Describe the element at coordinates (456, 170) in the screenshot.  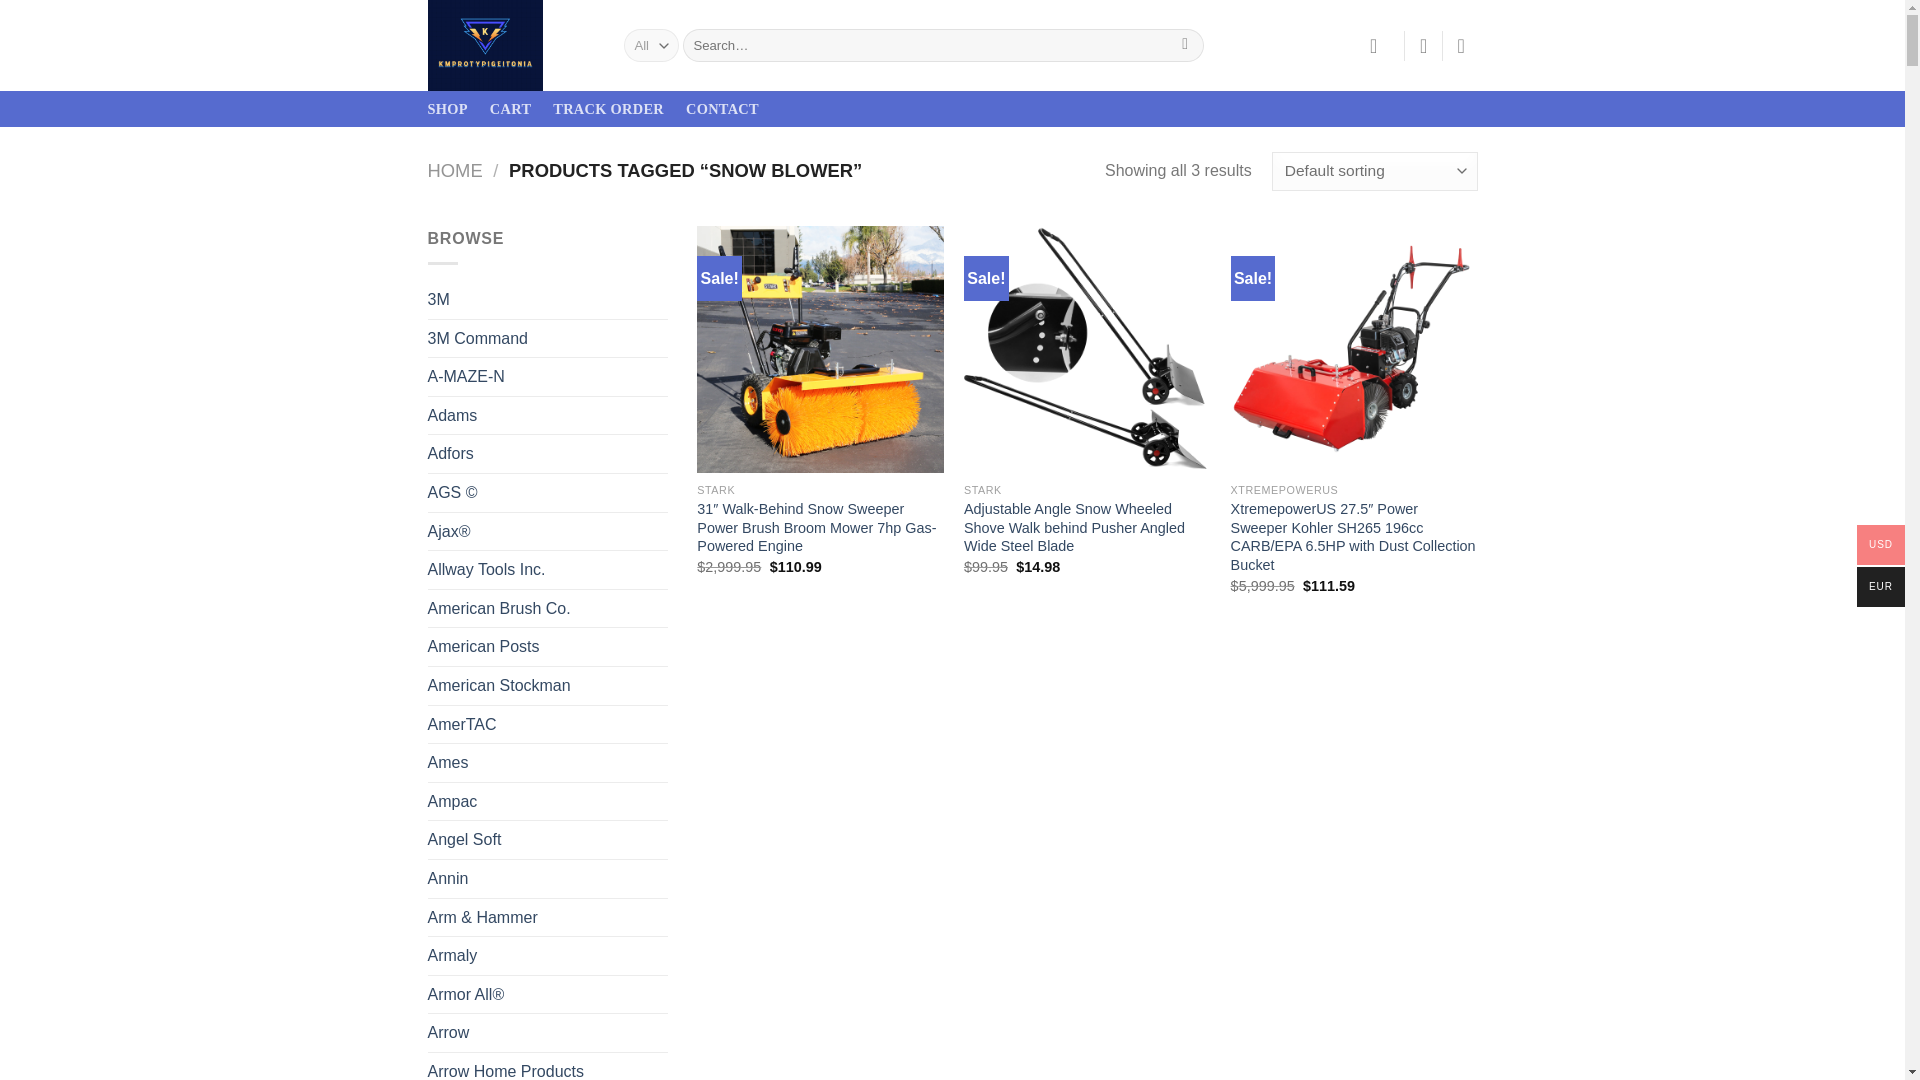
I see `HOME` at that location.